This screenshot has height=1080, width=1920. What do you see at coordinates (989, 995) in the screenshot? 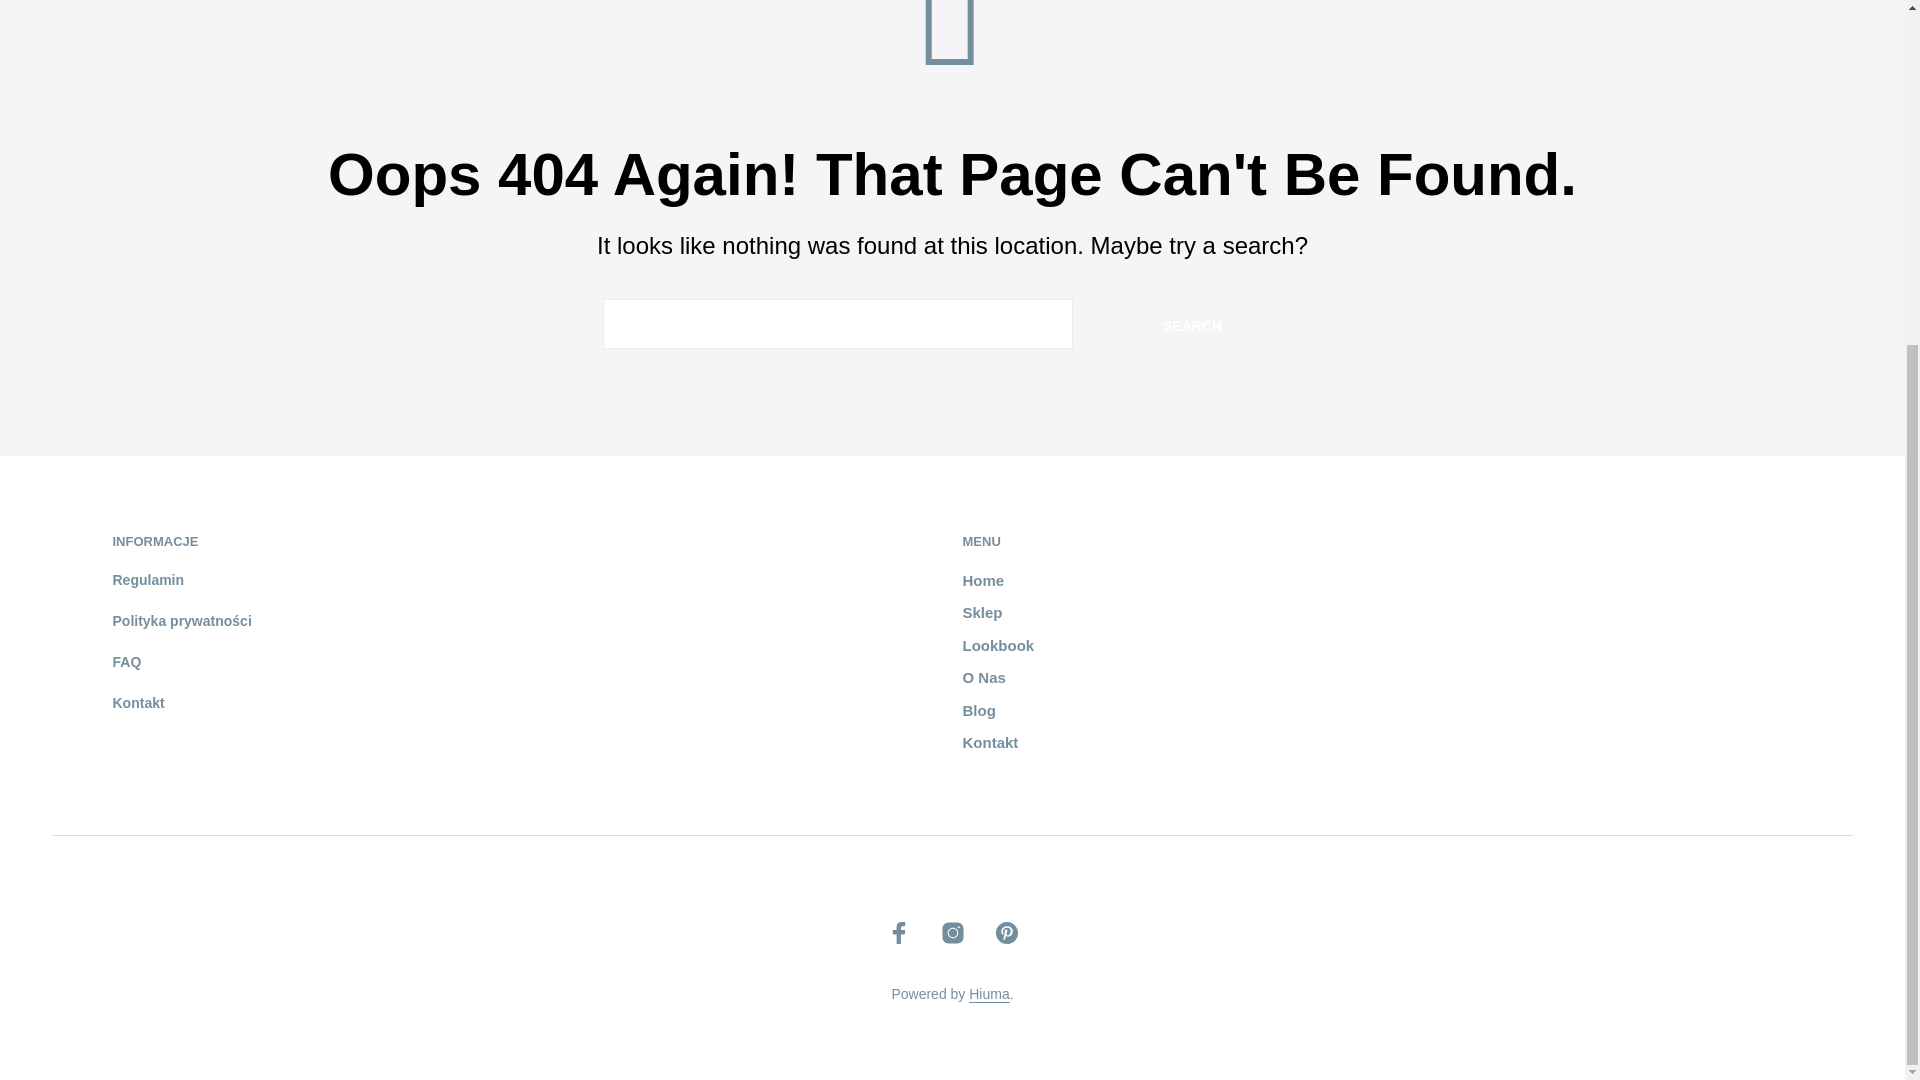
I see `Hiuma beach goods` at bounding box center [989, 995].